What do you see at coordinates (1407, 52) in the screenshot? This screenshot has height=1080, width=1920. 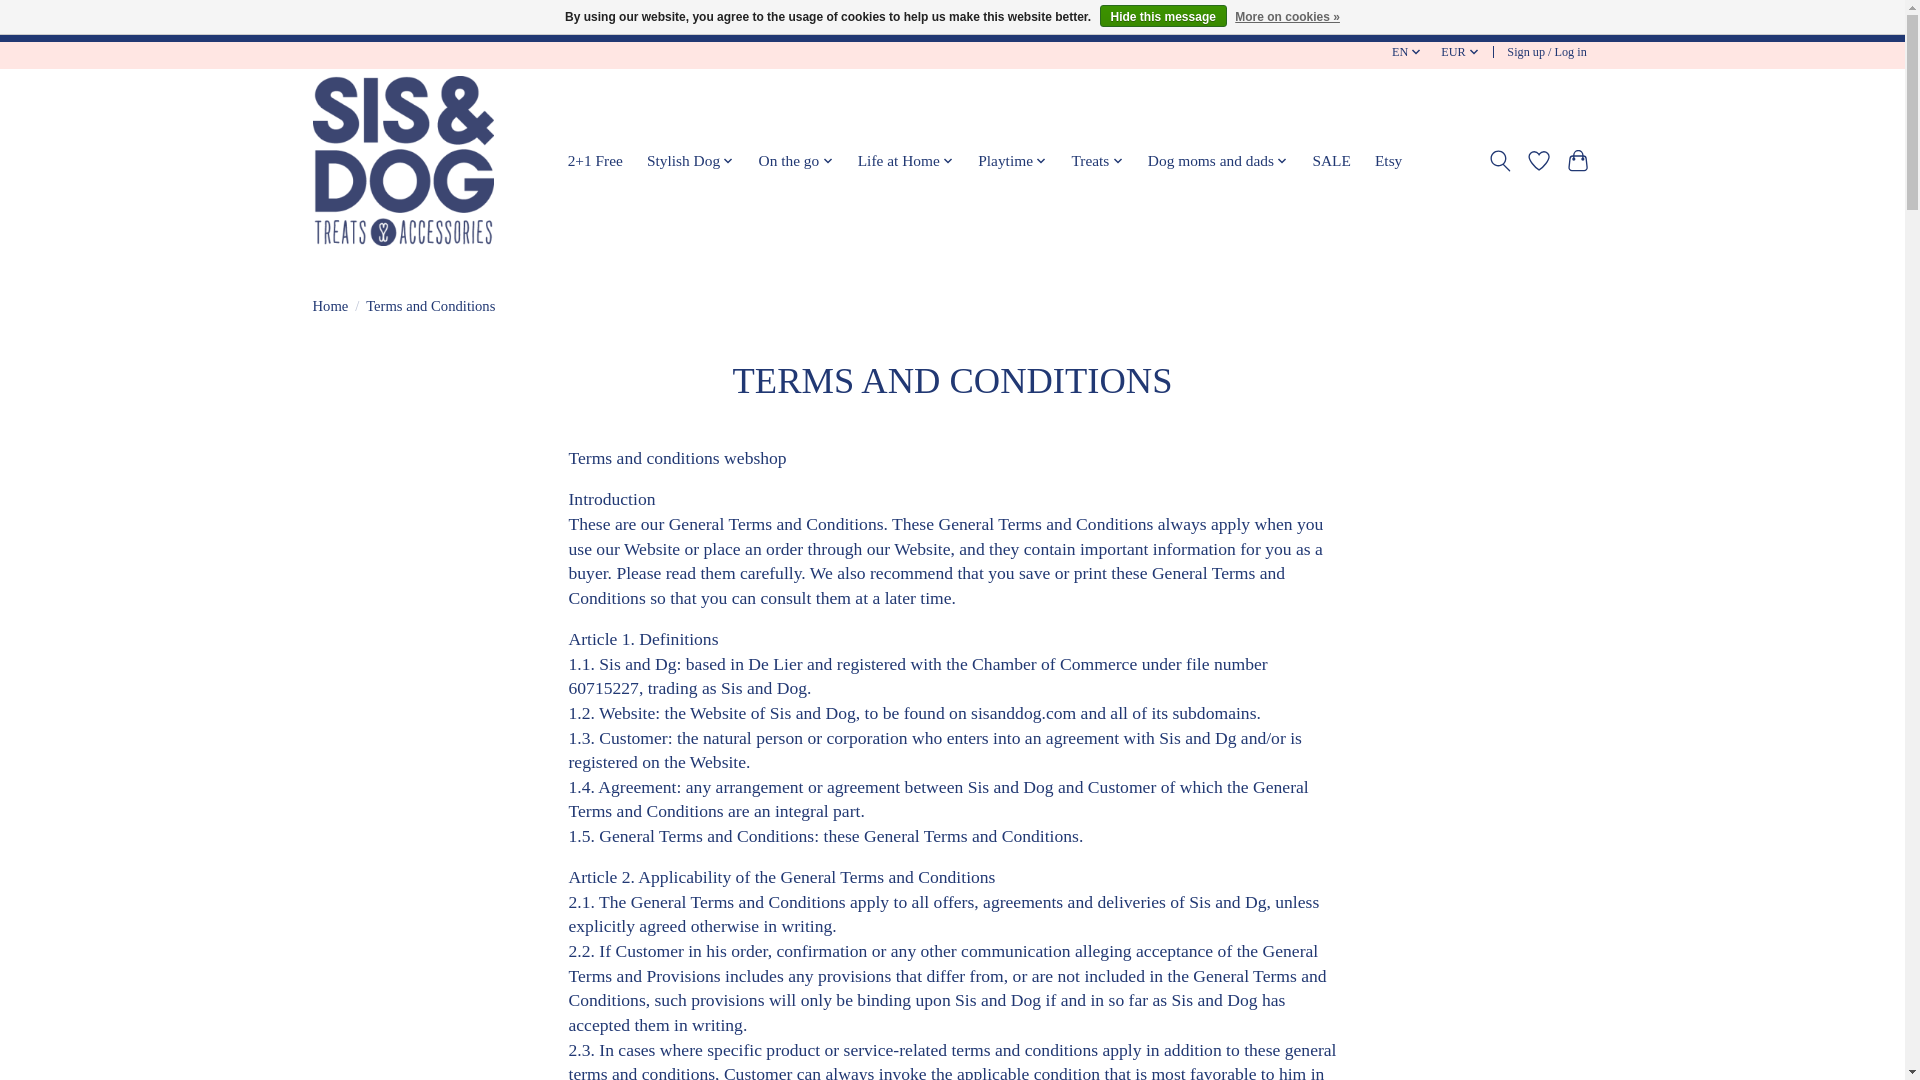 I see `EN` at bounding box center [1407, 52].